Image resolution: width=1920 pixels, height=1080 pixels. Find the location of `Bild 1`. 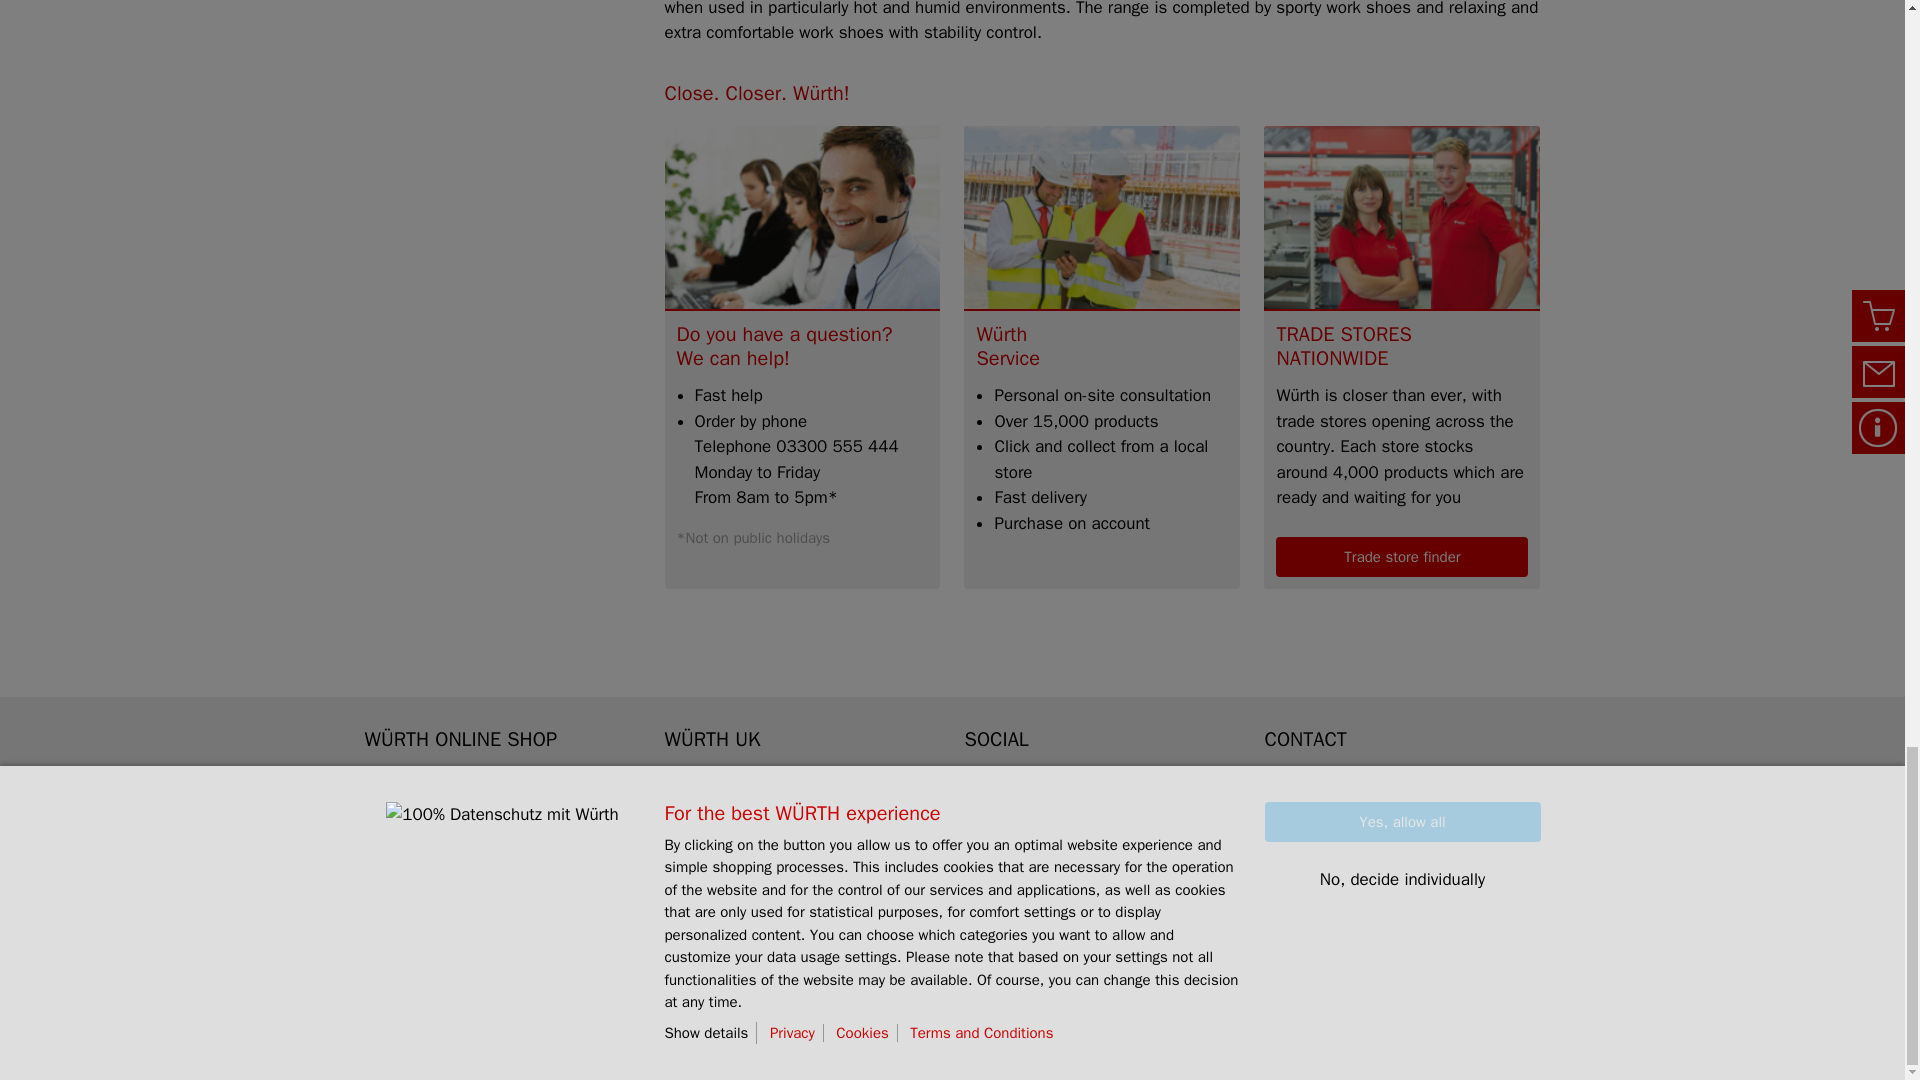

Bild 1 is located at coordinates (802, 216).